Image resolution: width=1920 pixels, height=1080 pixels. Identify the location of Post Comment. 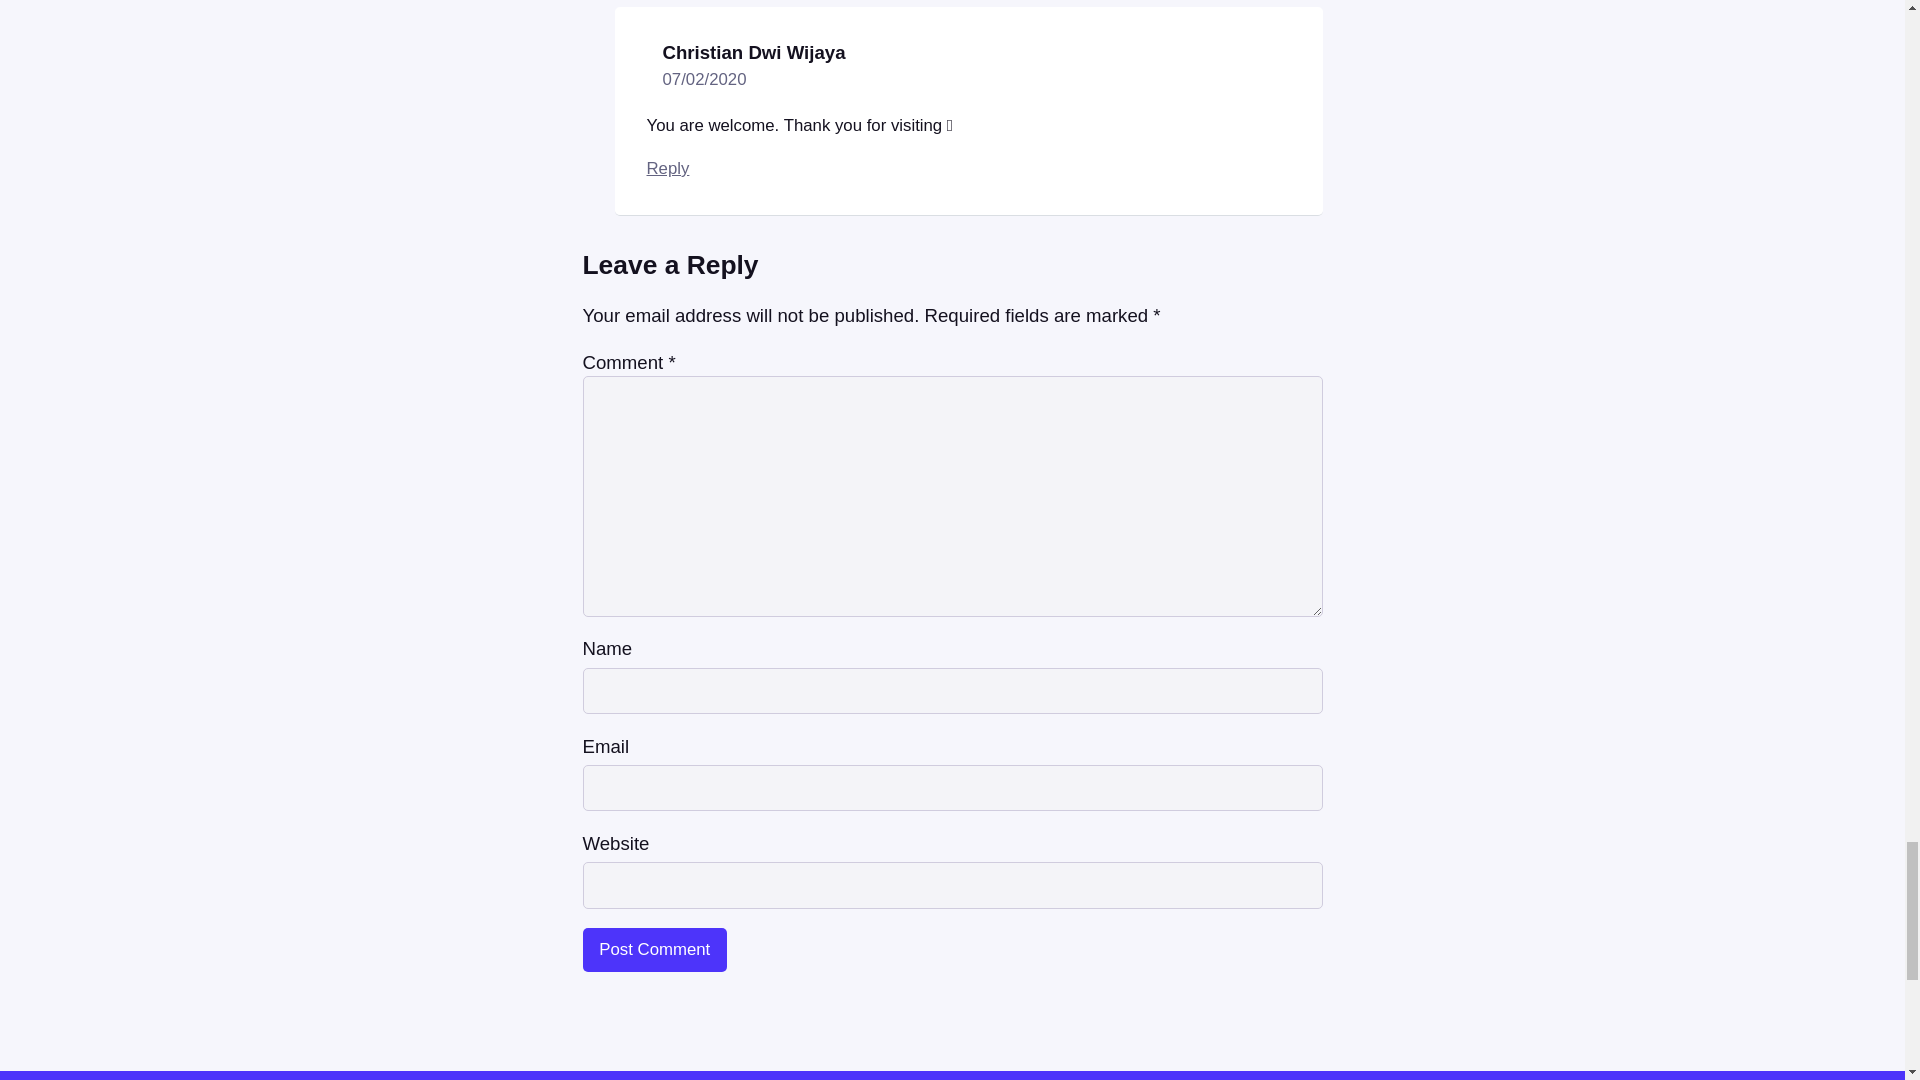
(654, 950).